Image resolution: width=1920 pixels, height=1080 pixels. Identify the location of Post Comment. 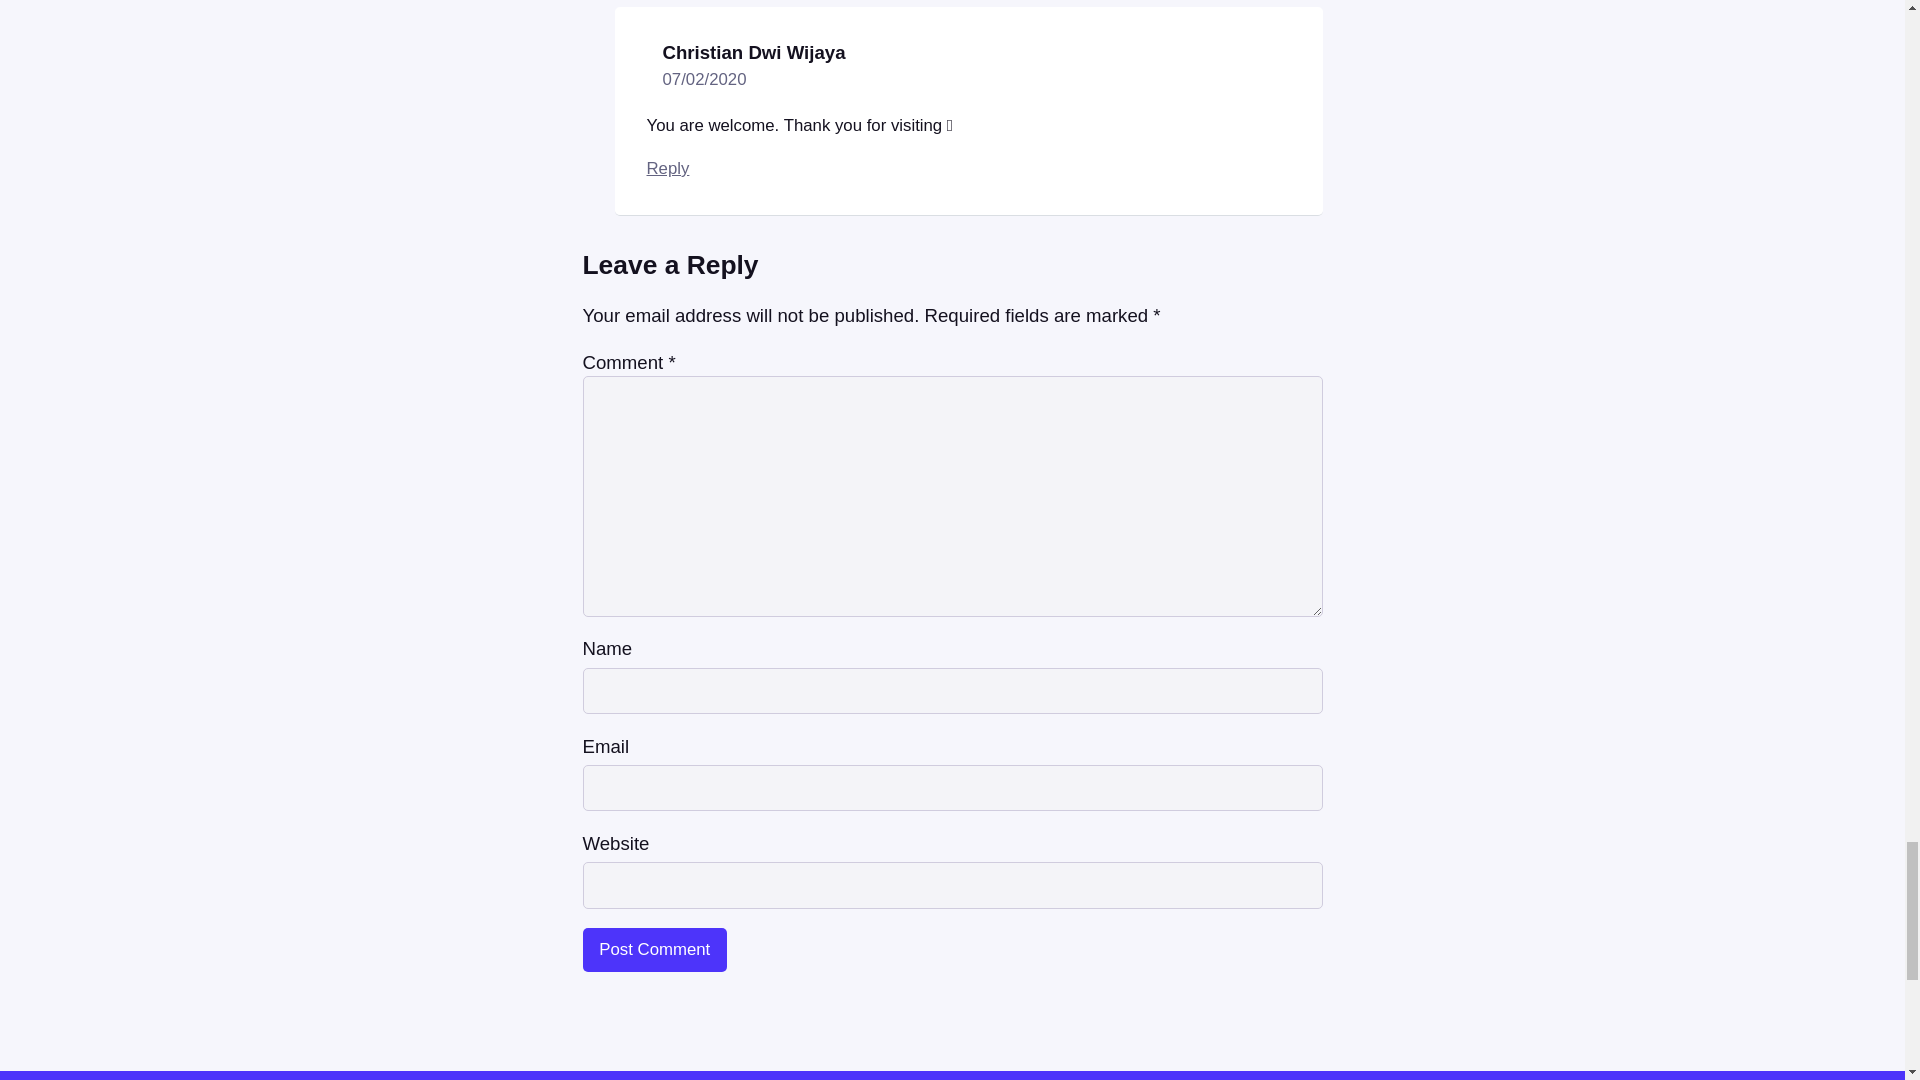
(654, 950).